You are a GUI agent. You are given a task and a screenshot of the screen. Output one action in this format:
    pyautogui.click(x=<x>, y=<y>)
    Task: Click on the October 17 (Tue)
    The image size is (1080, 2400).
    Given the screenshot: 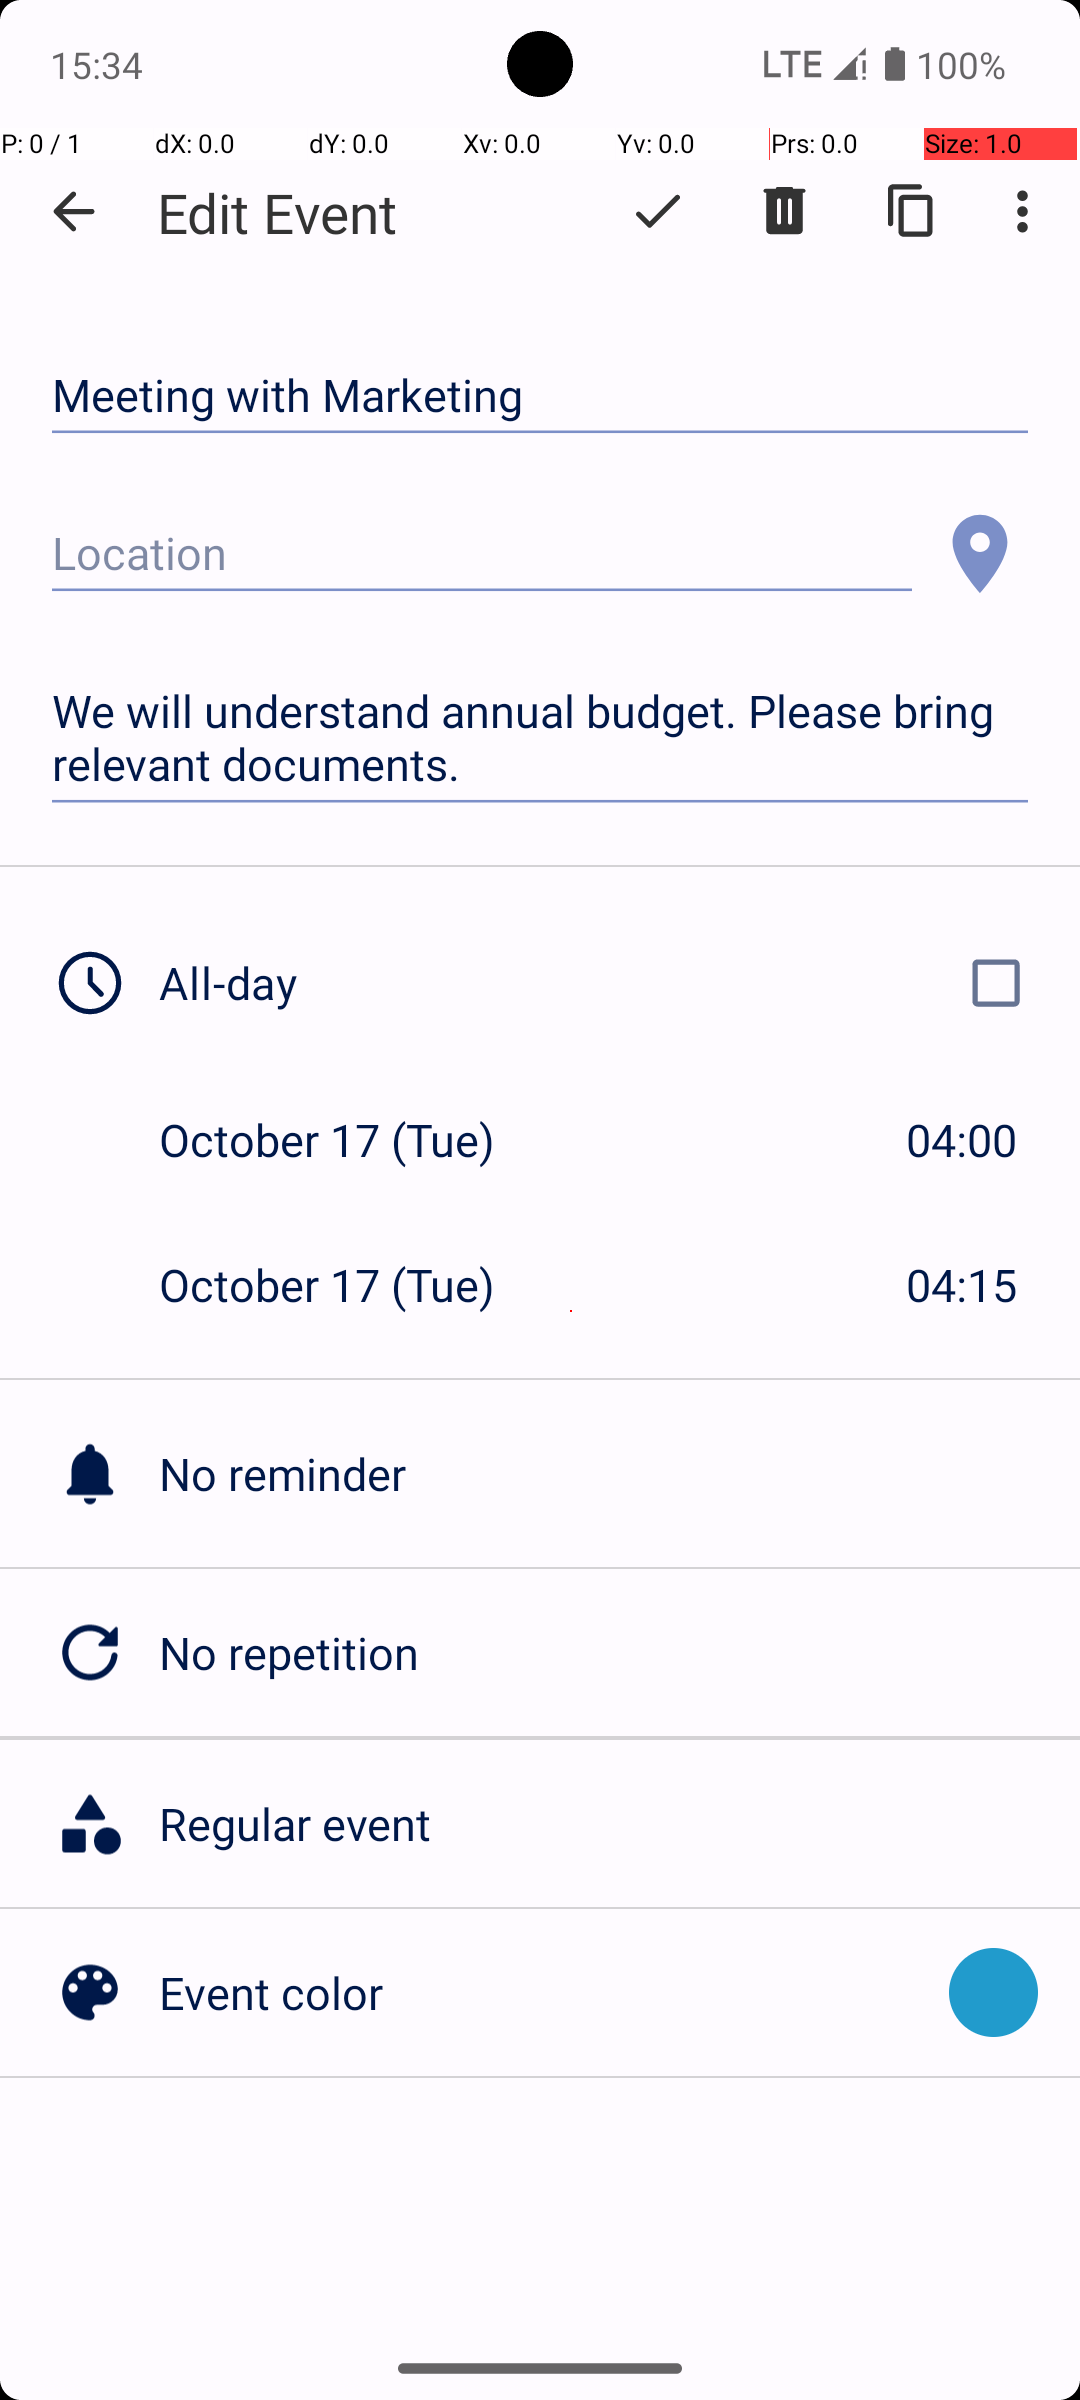 What is the action you would take?
    pyautogui.click(x=348, y=1140)
    